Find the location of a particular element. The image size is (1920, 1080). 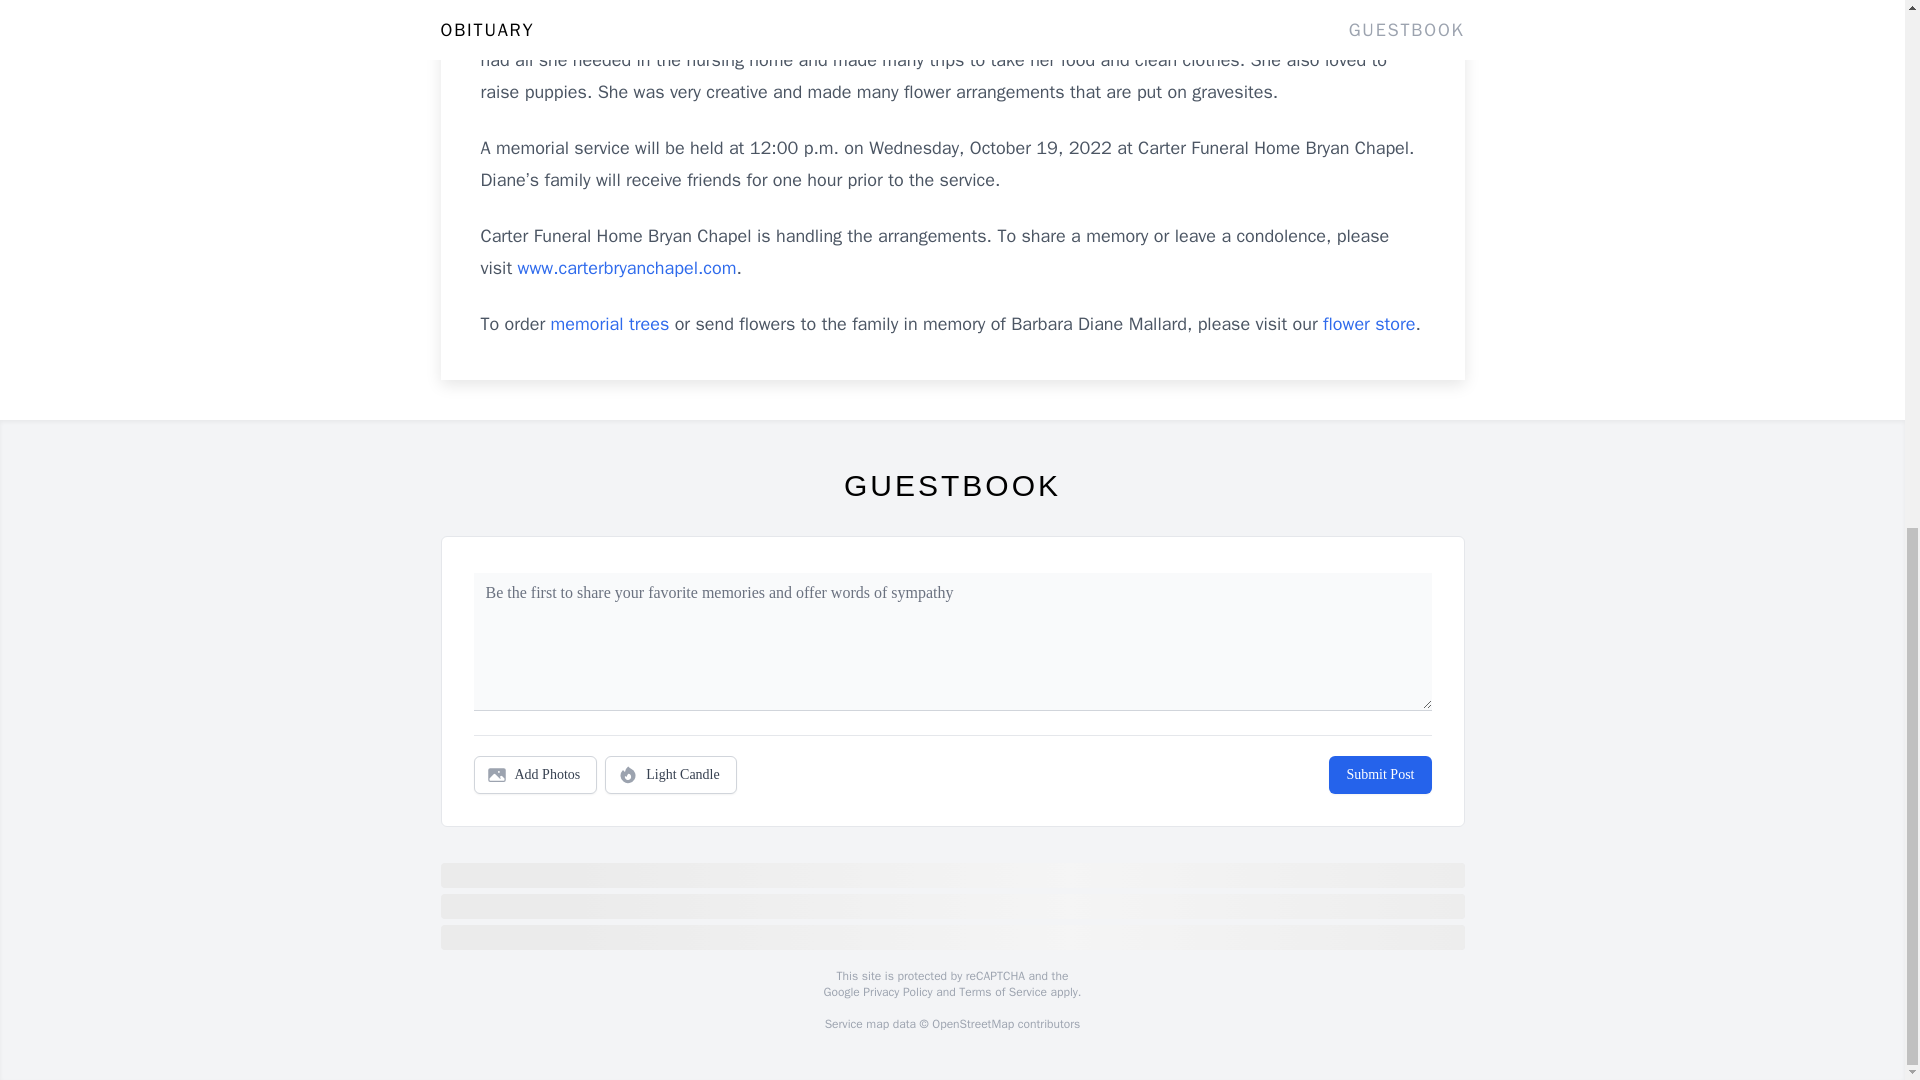

www.carterbryanchapel.com is located at coordinates (628, 268).